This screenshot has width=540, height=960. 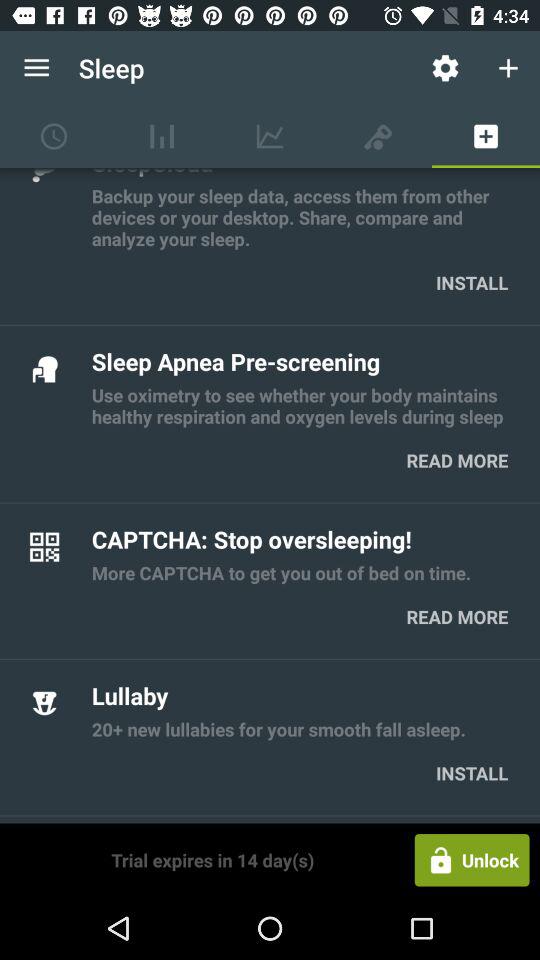 I want to click on the text install shown in the first field, so click(x=472, y=282).